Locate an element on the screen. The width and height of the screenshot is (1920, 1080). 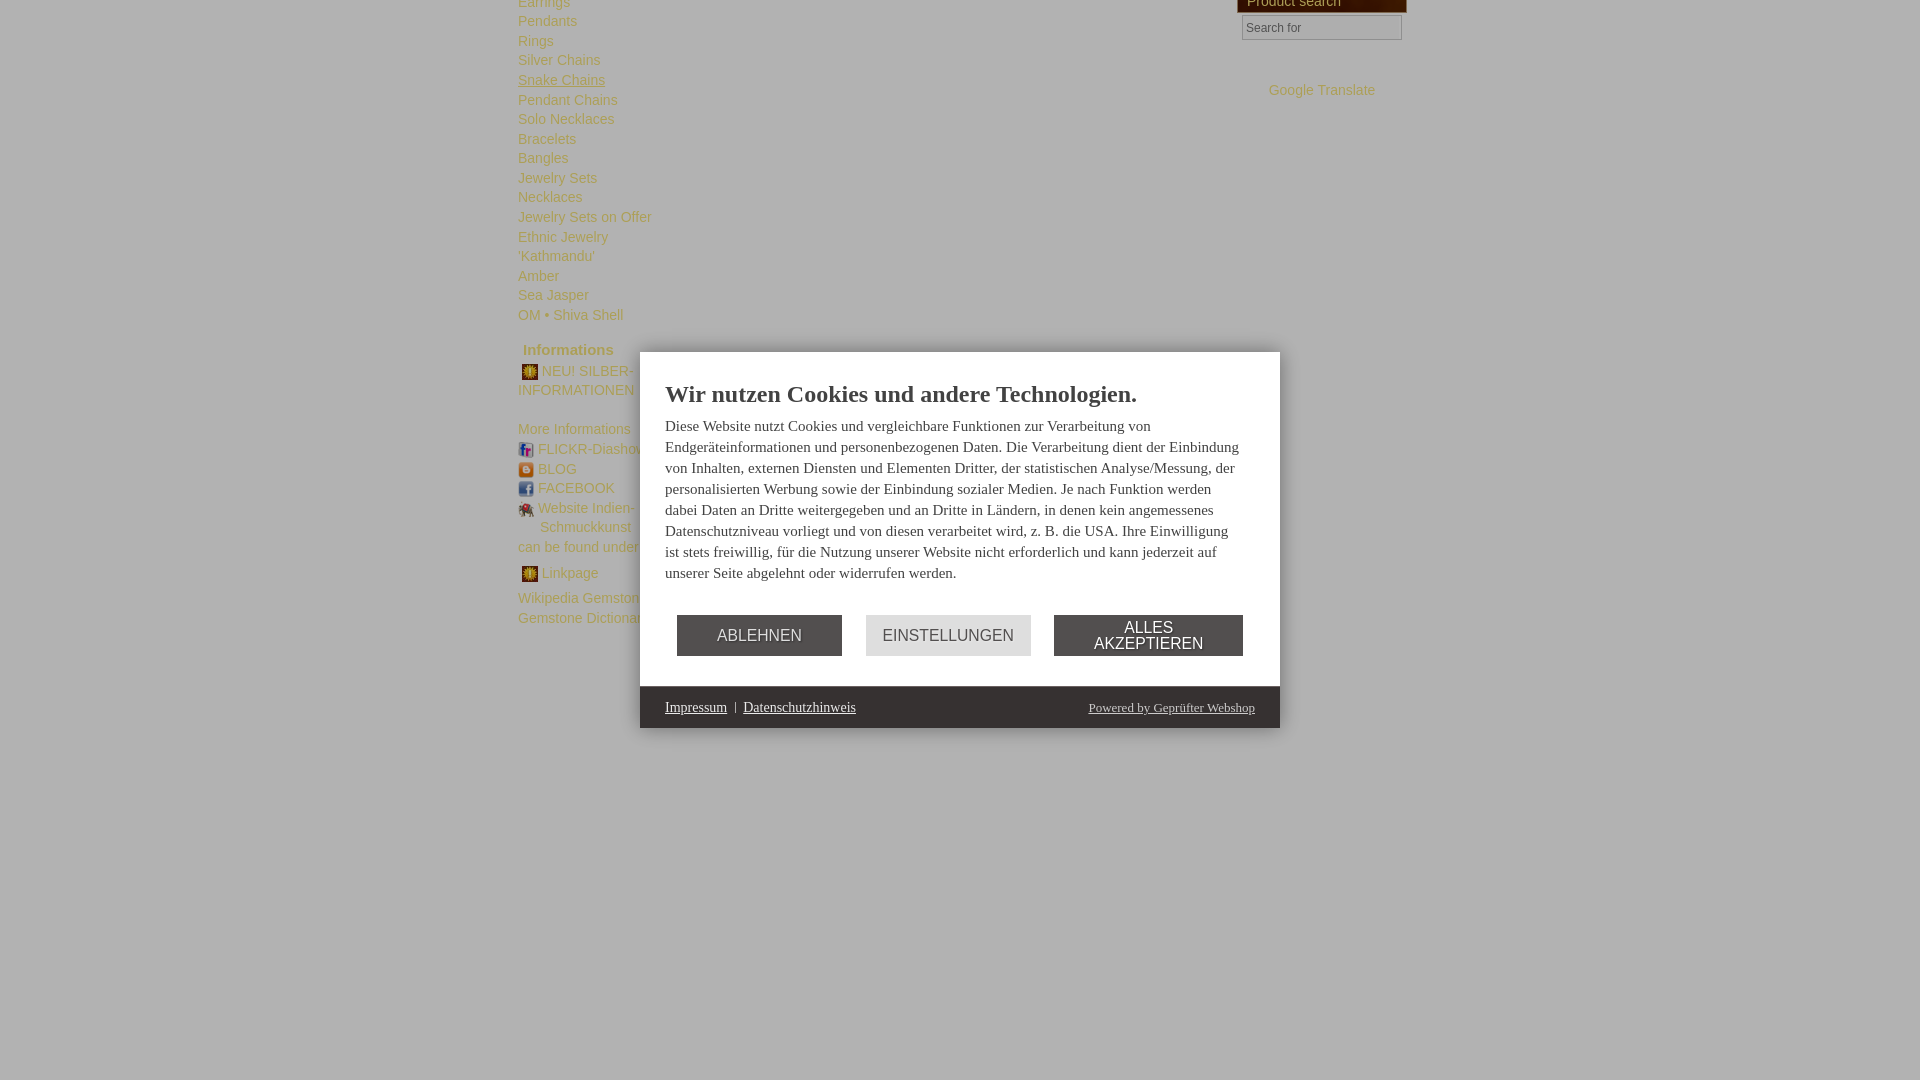
Earrings is located at coordinates (544, 4).